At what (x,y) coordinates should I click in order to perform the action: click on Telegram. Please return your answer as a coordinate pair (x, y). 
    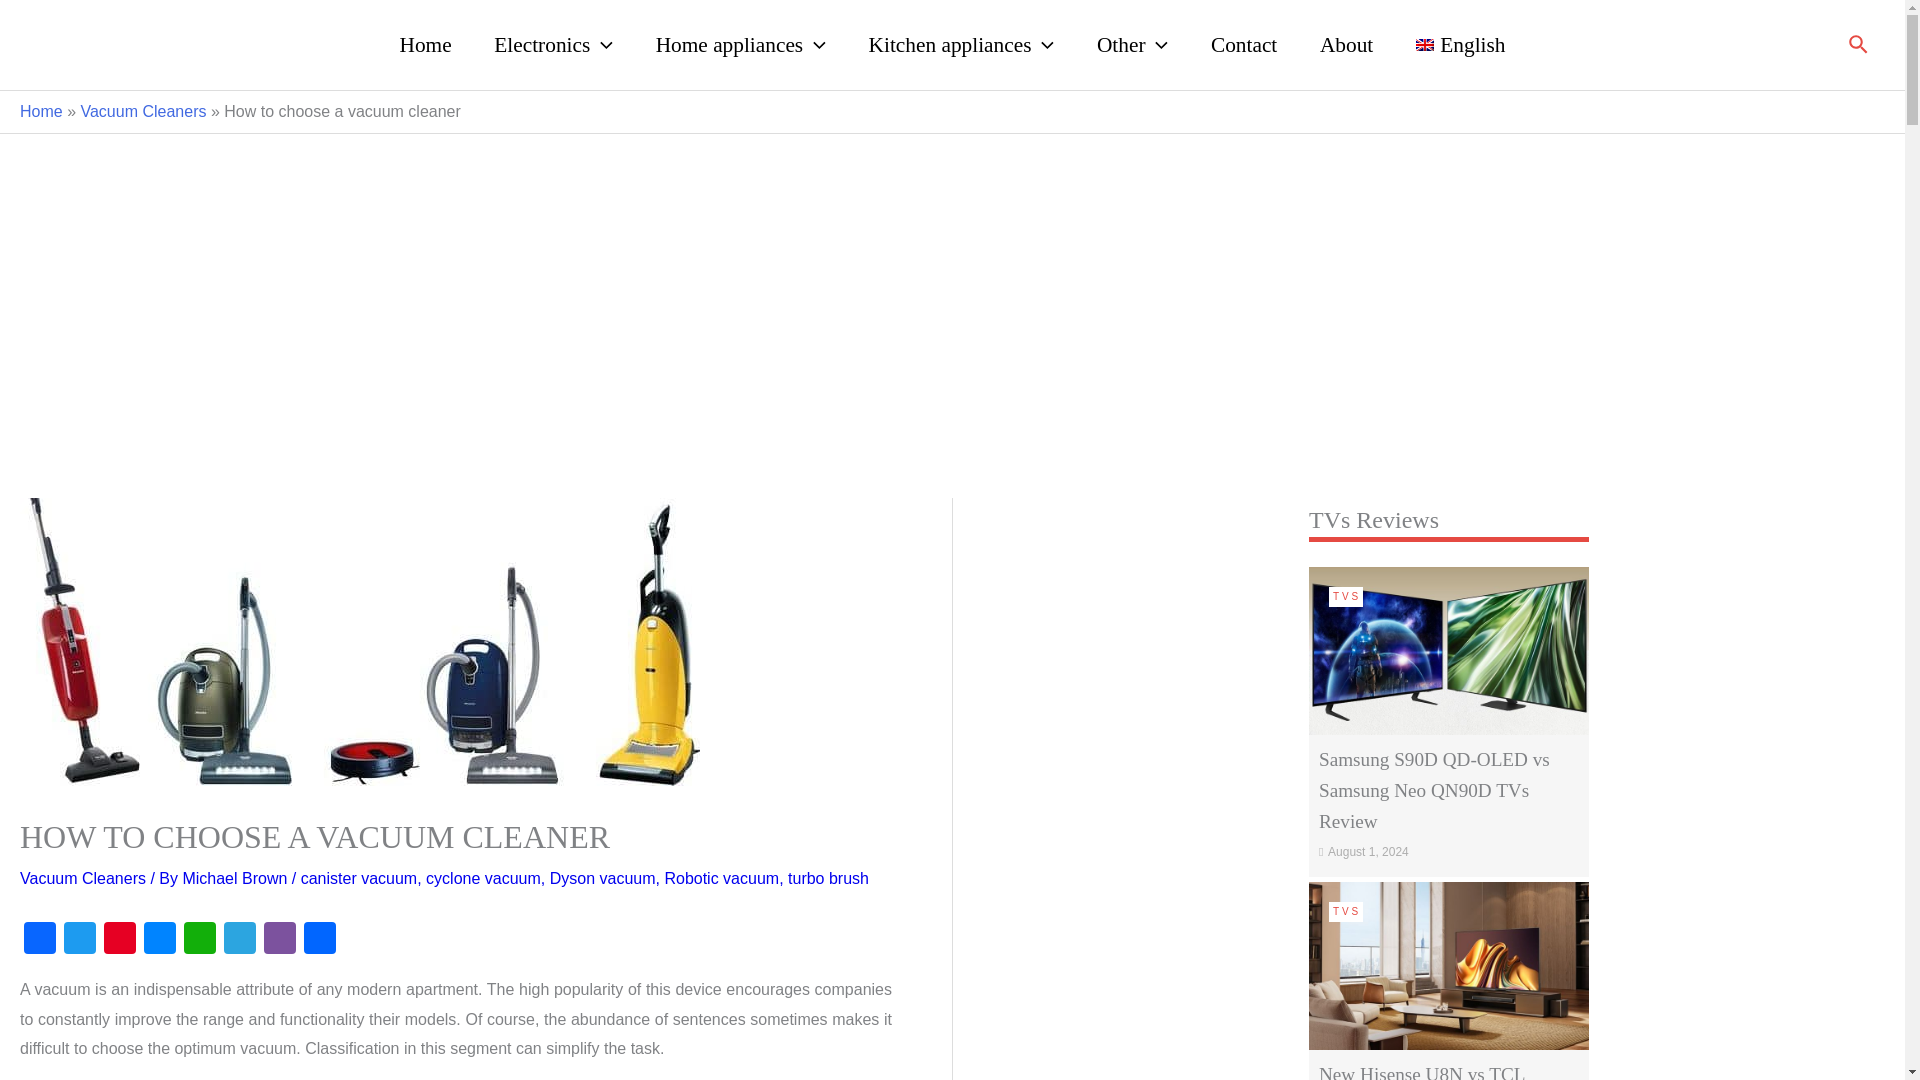
    Looking at the image, I should click on (240, 940).